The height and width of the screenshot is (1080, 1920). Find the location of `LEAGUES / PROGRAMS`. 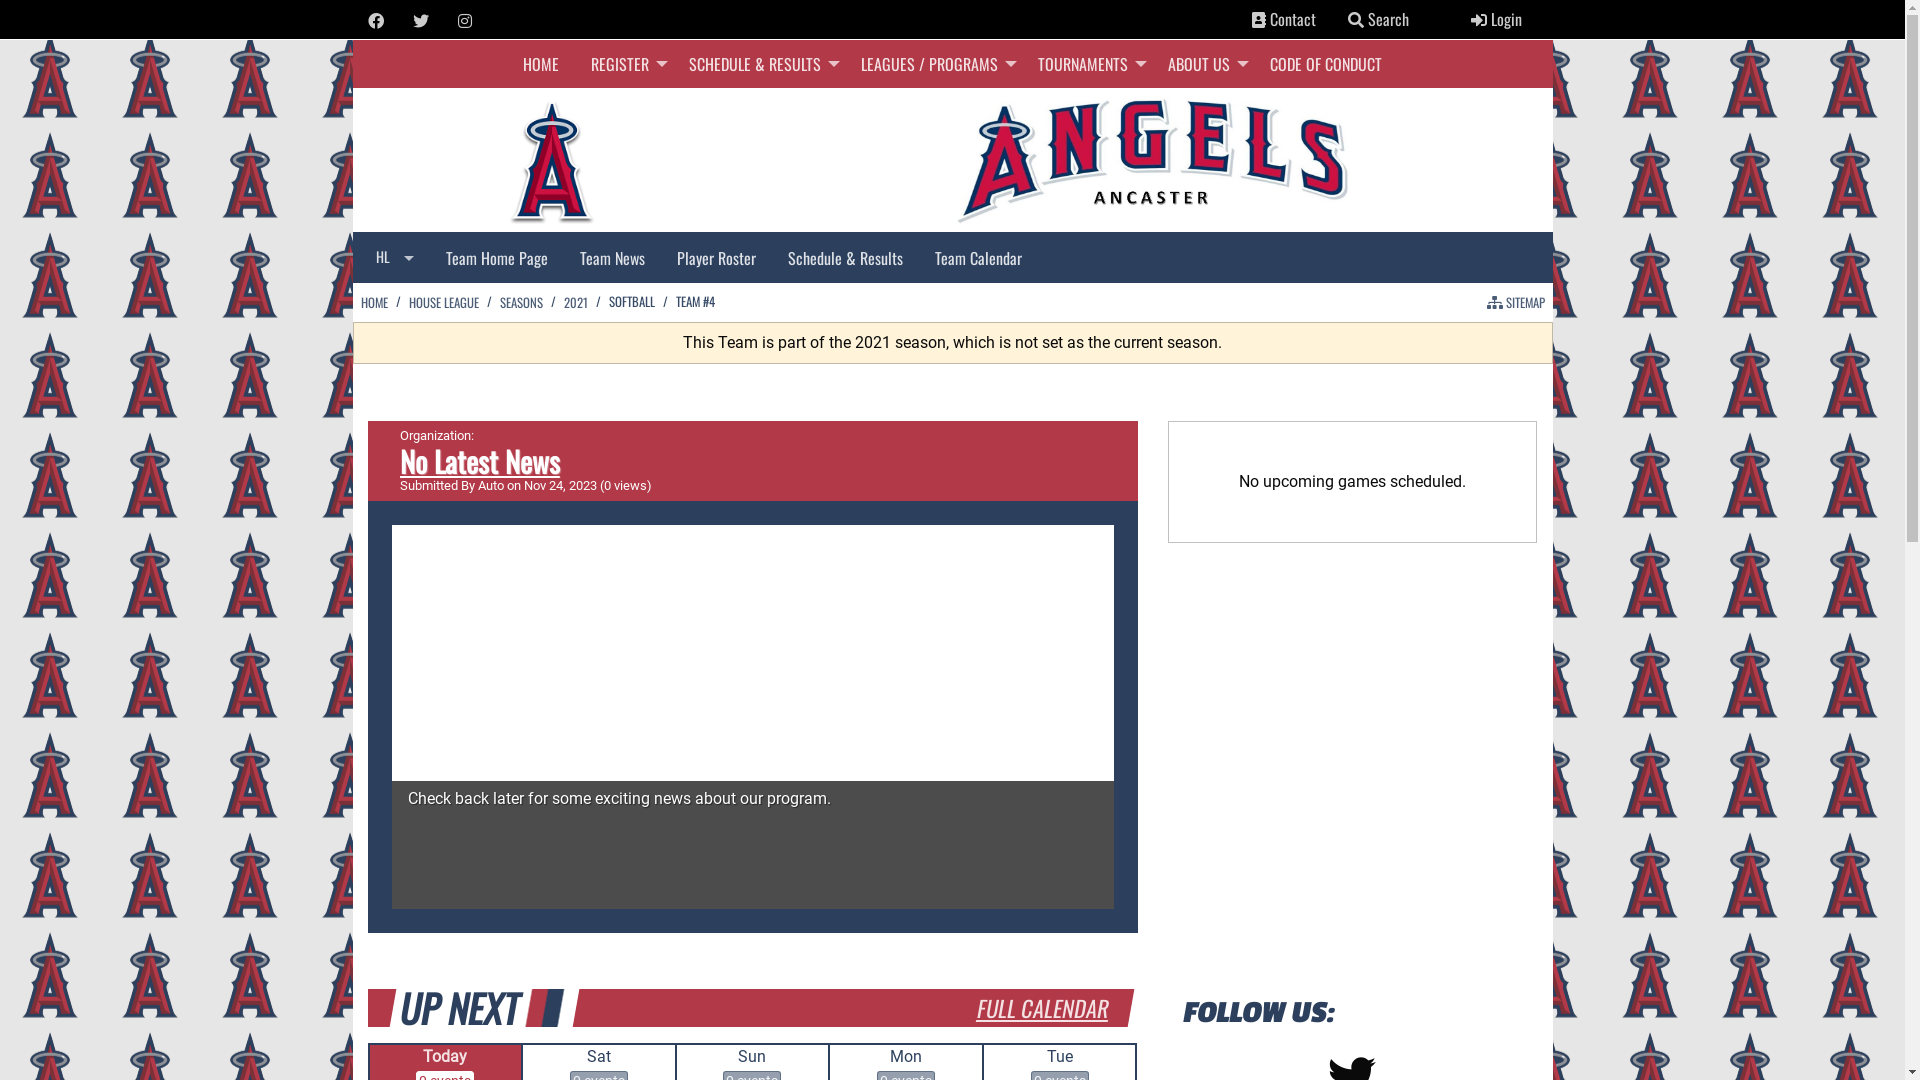

LEAGUES / PROGRAMS is located at coordinates (934, 64).